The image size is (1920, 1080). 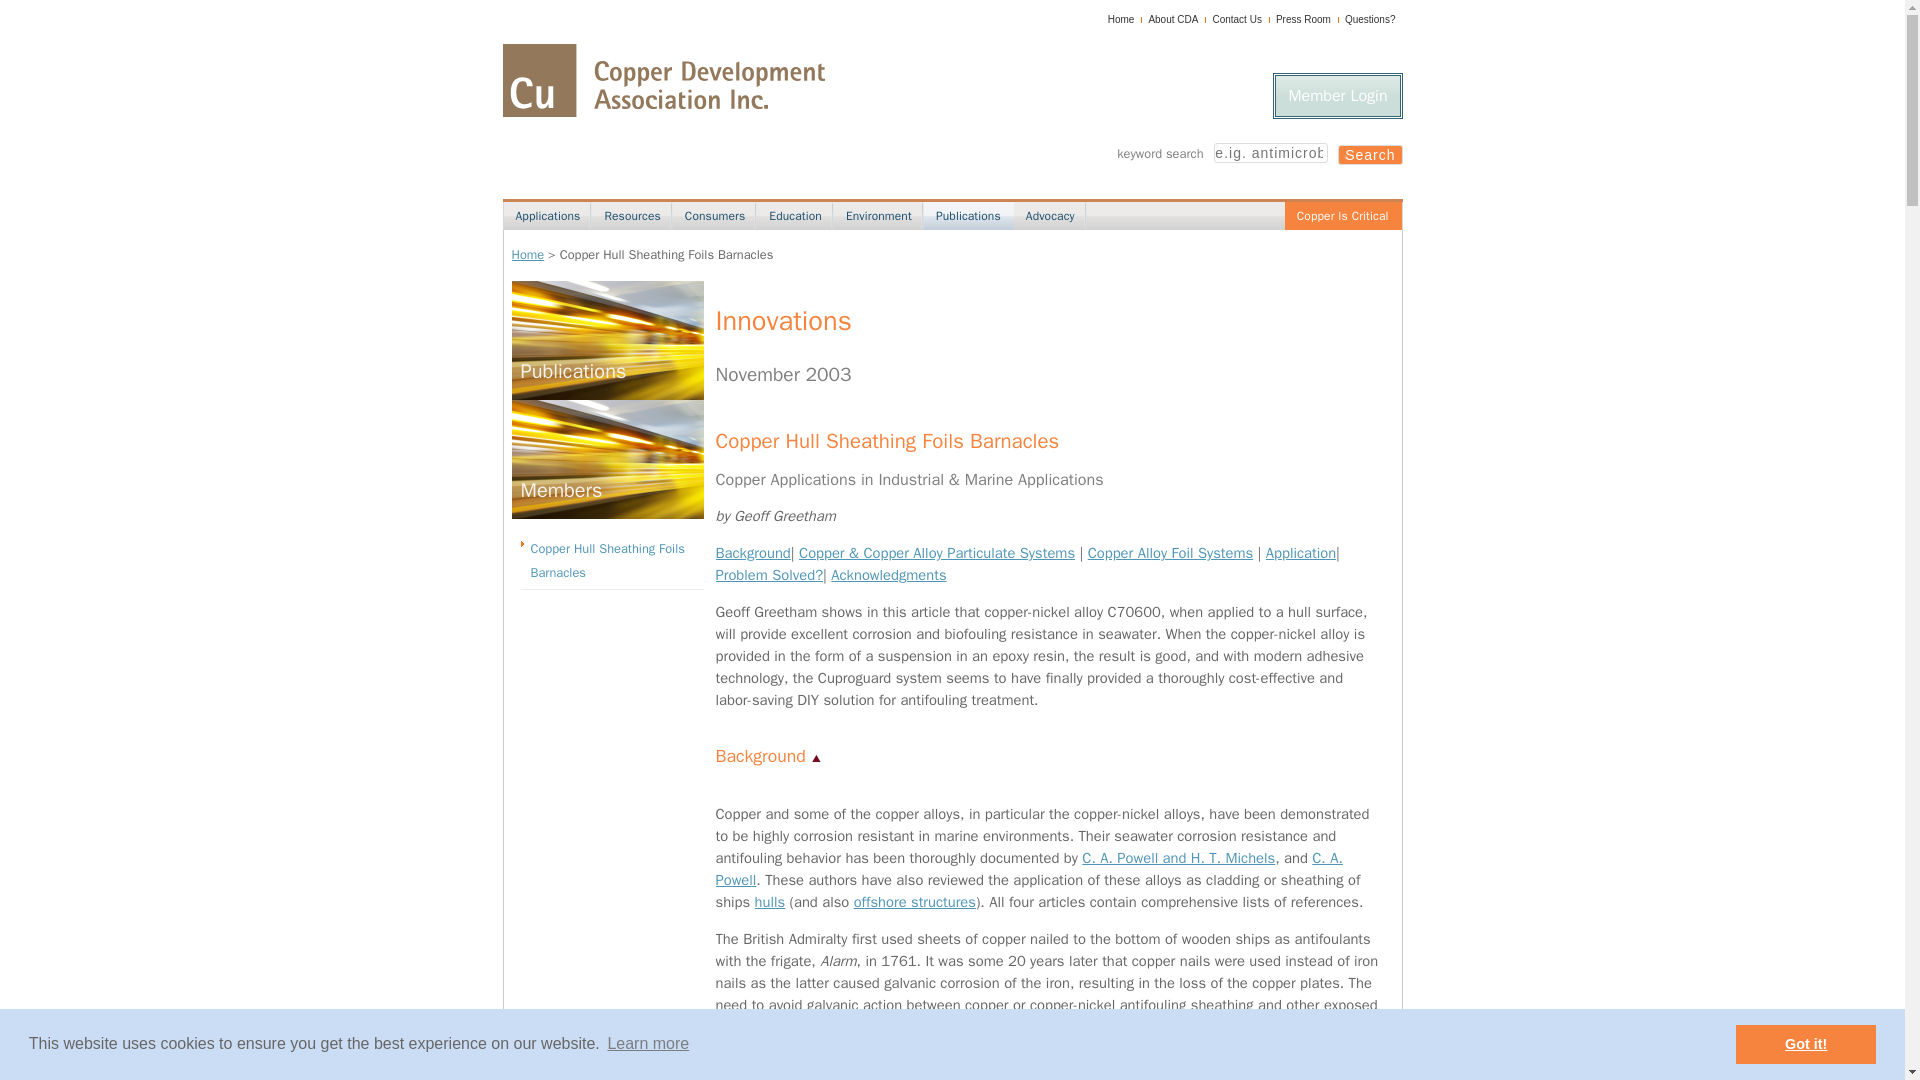 What do you see at coordinates (1173, 19) in the screenshot?
I see `About CDA` at bounding box center [1173, 19].